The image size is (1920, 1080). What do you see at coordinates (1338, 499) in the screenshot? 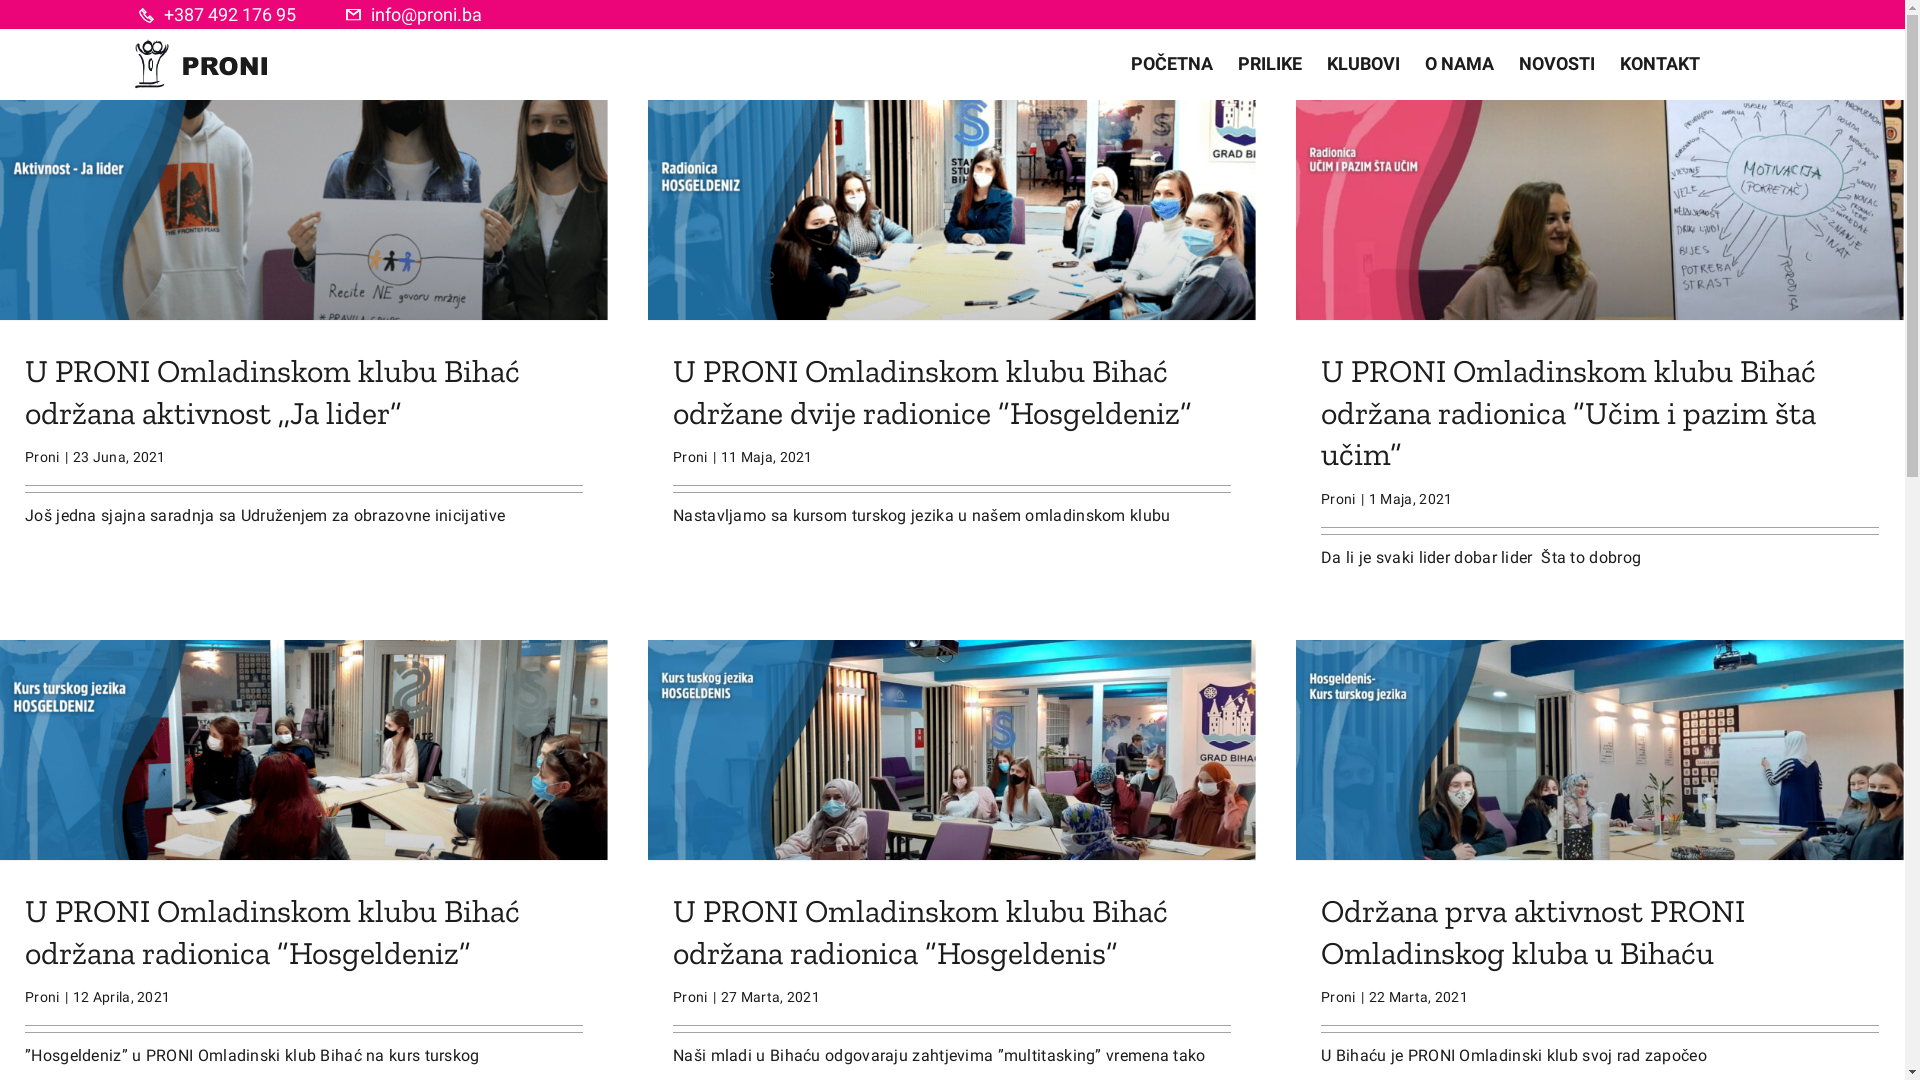
I see `Proni` at bounding box center [1338, 499].